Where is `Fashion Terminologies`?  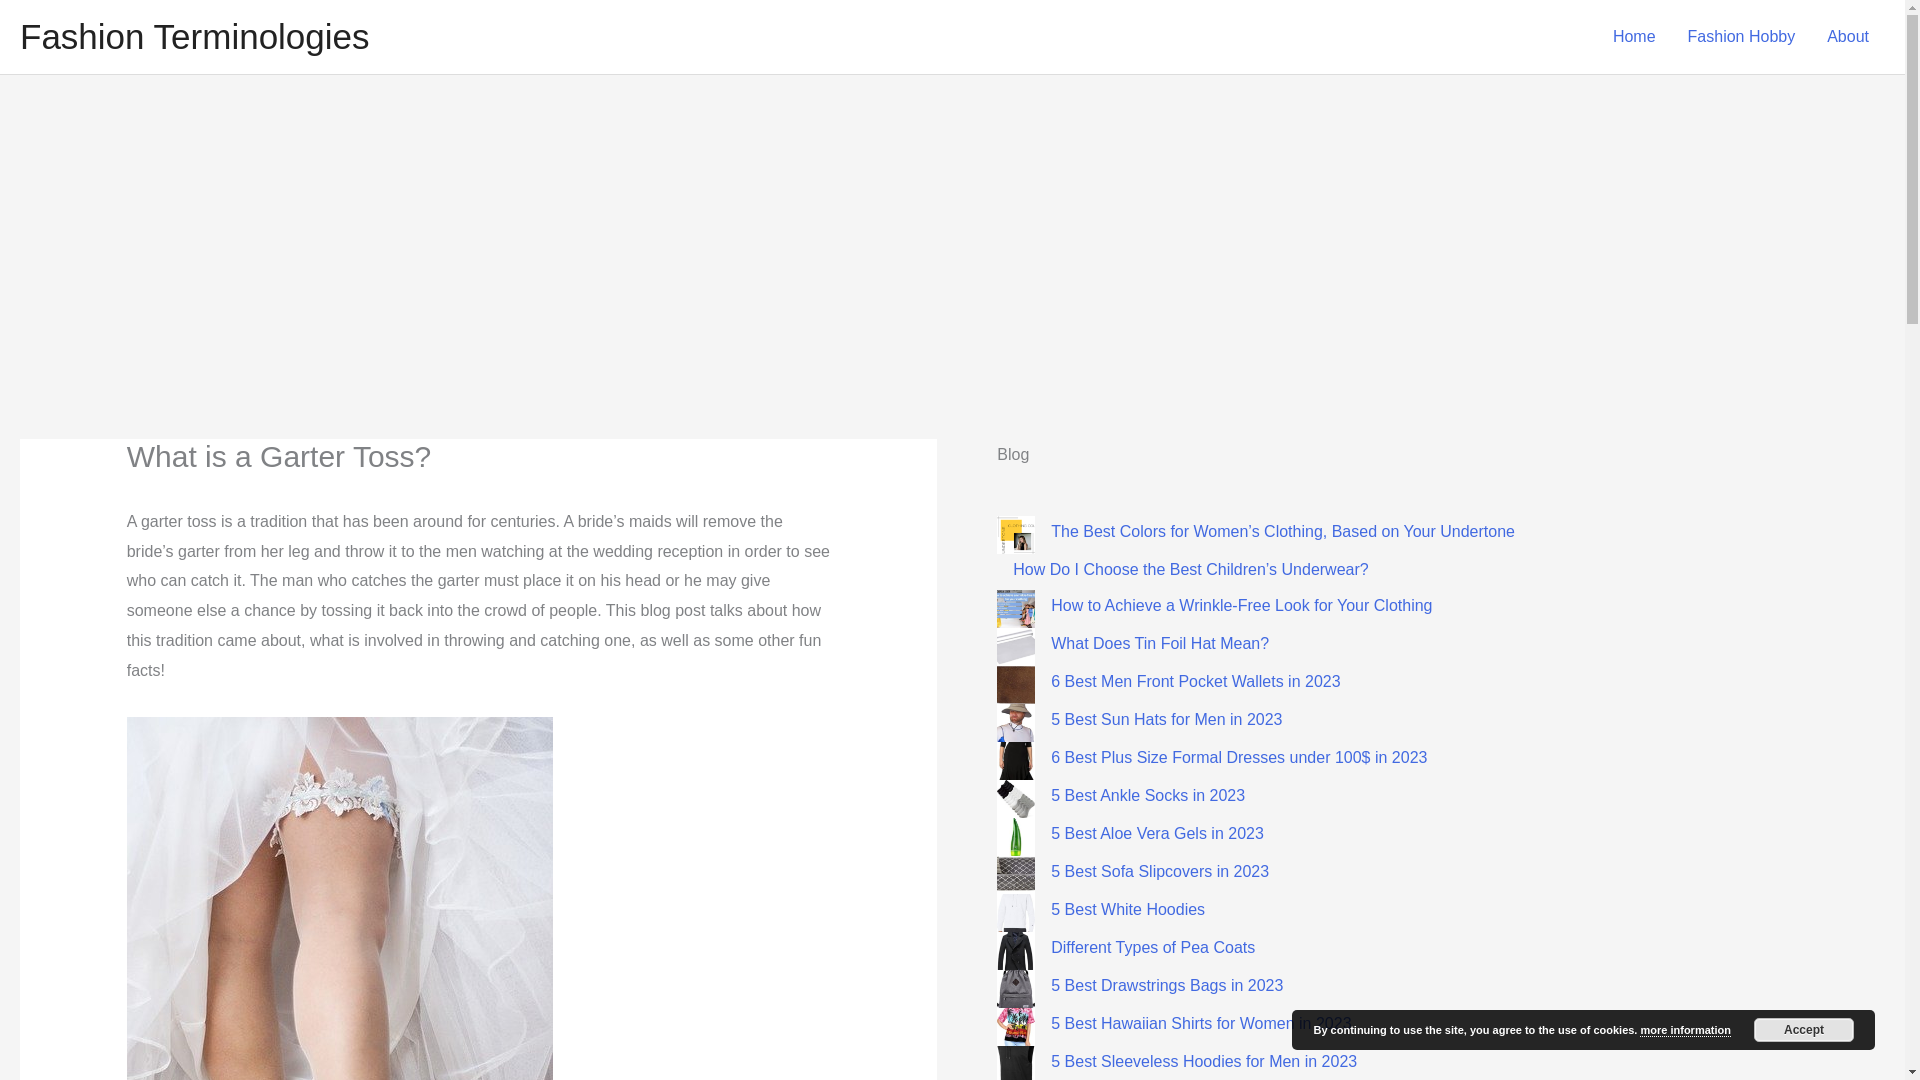
Fashion Terminologies is located at coordinates (194, 36).